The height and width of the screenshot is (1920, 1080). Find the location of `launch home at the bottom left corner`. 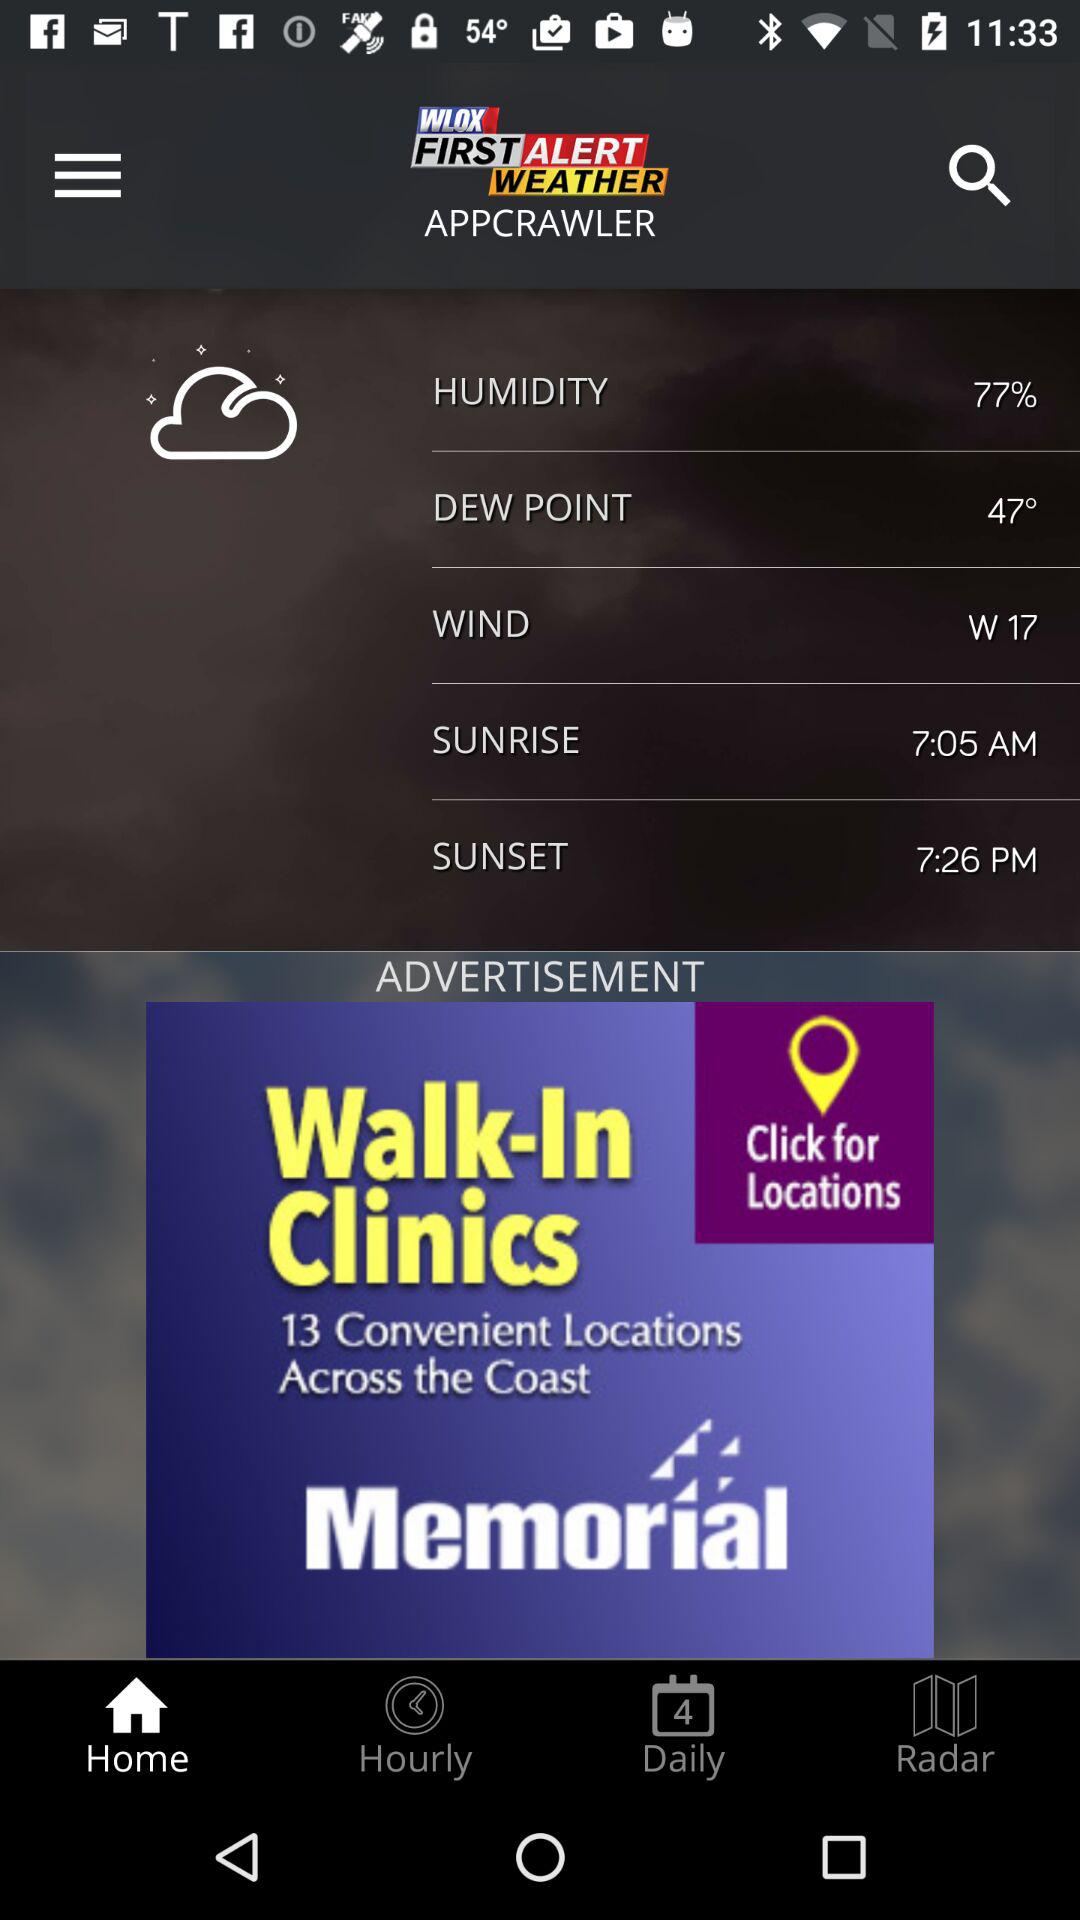

launch home at the bottom left corner is located at coordinates (136, 1726).